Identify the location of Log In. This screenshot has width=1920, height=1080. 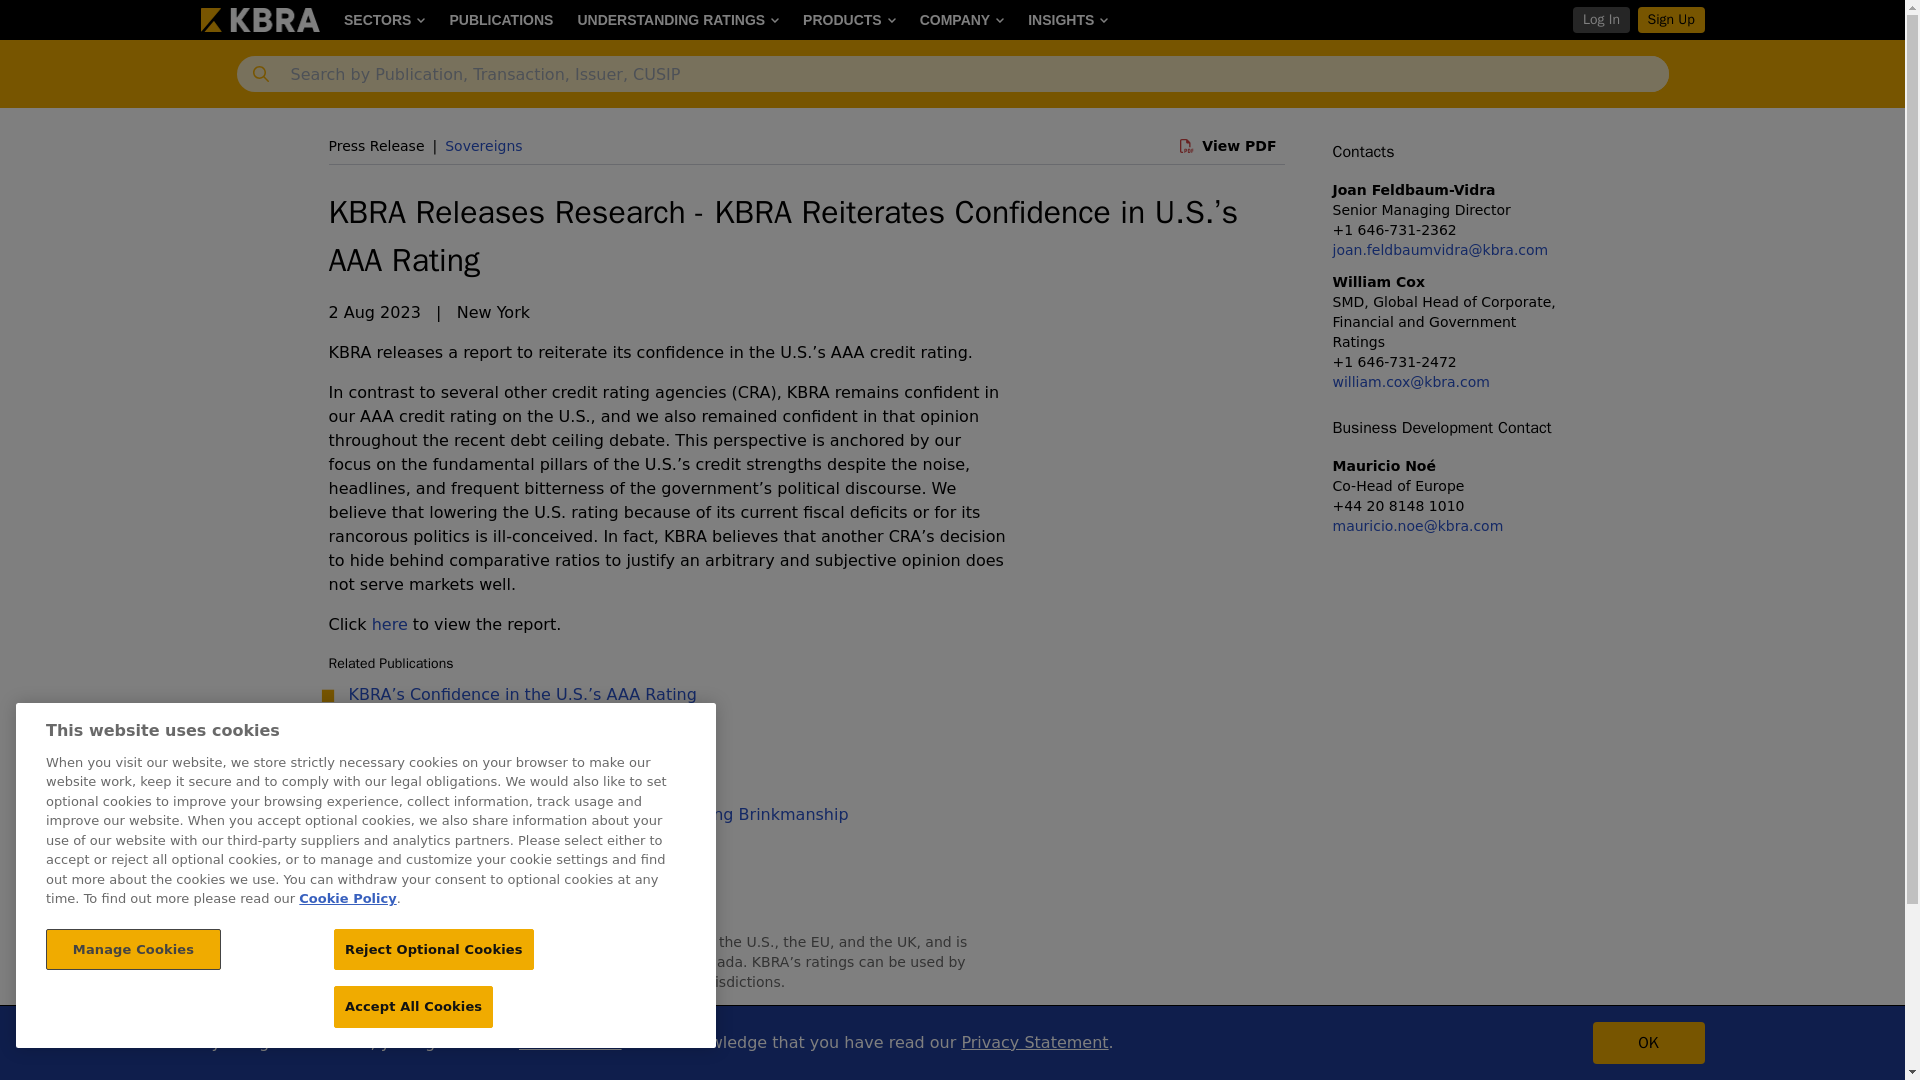
(1600, 20).